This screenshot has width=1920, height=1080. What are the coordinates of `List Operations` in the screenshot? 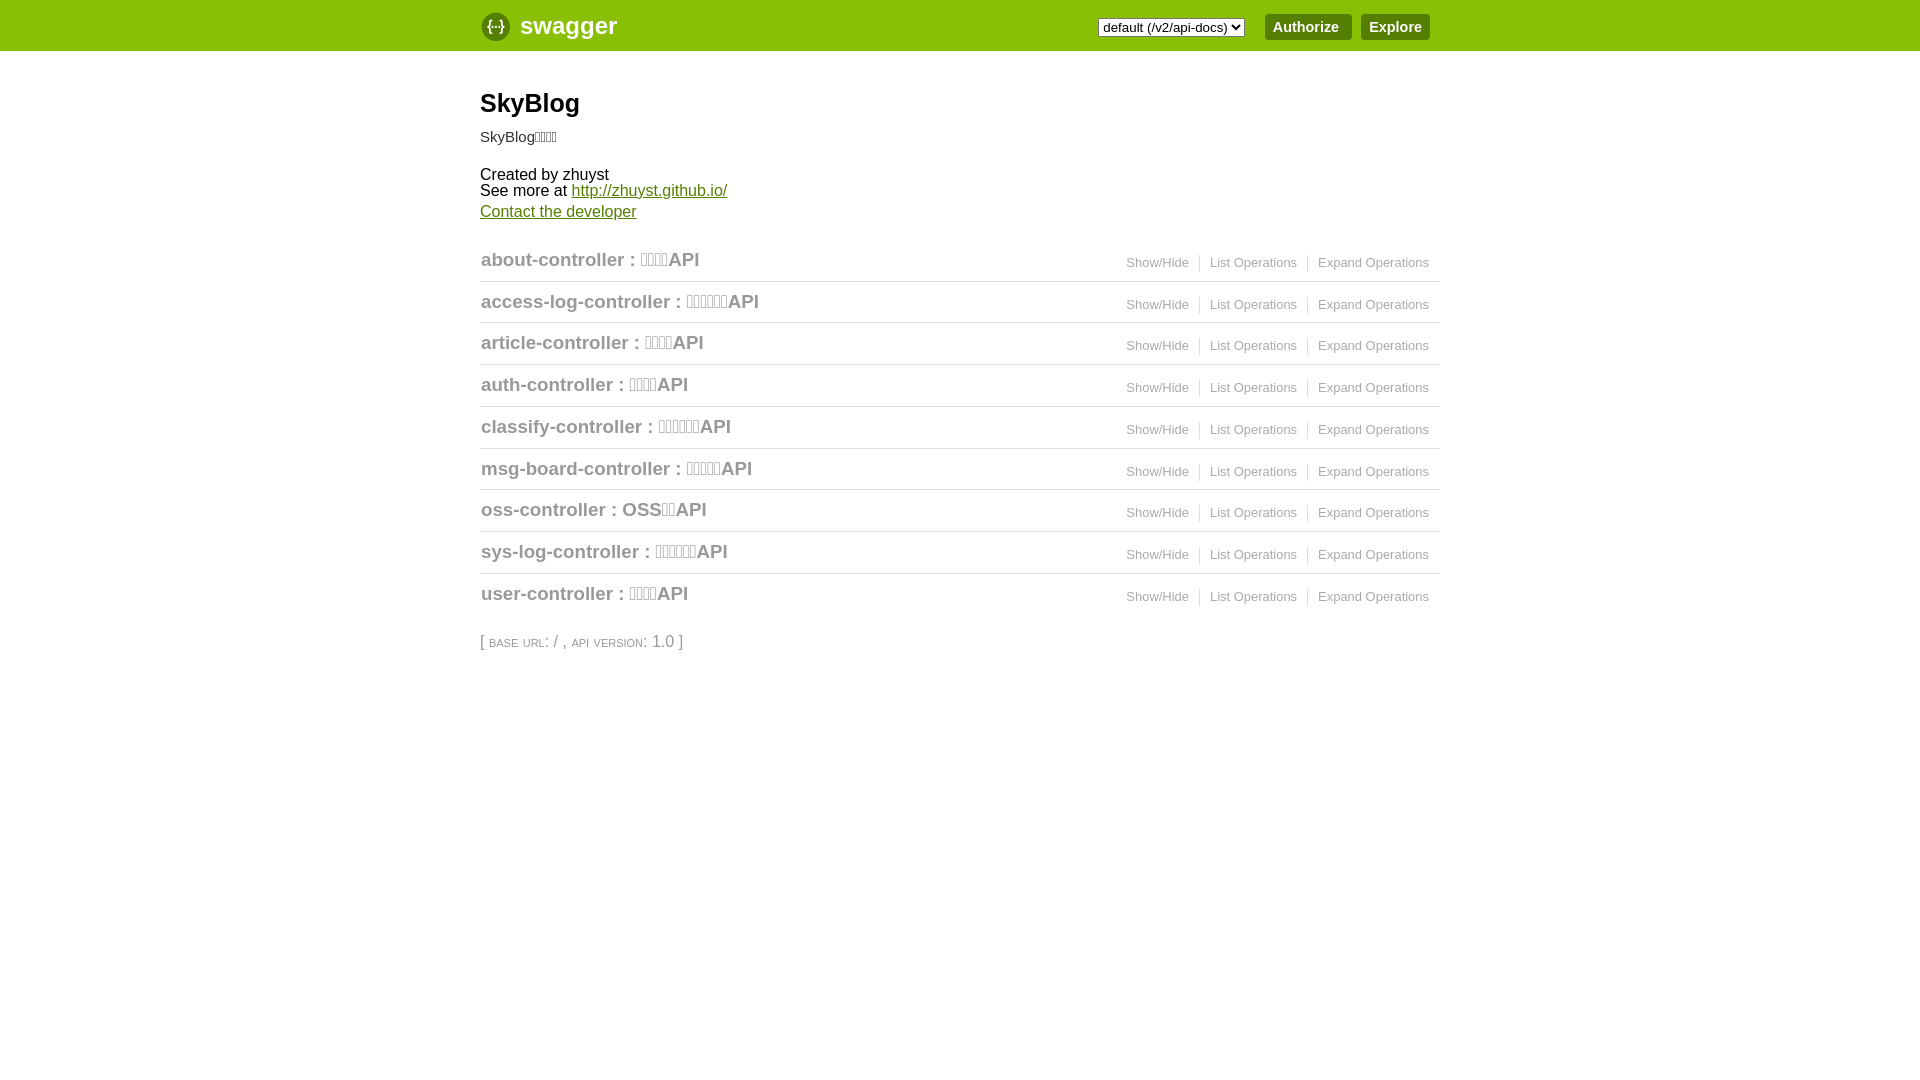 It's located at (1254, 596).